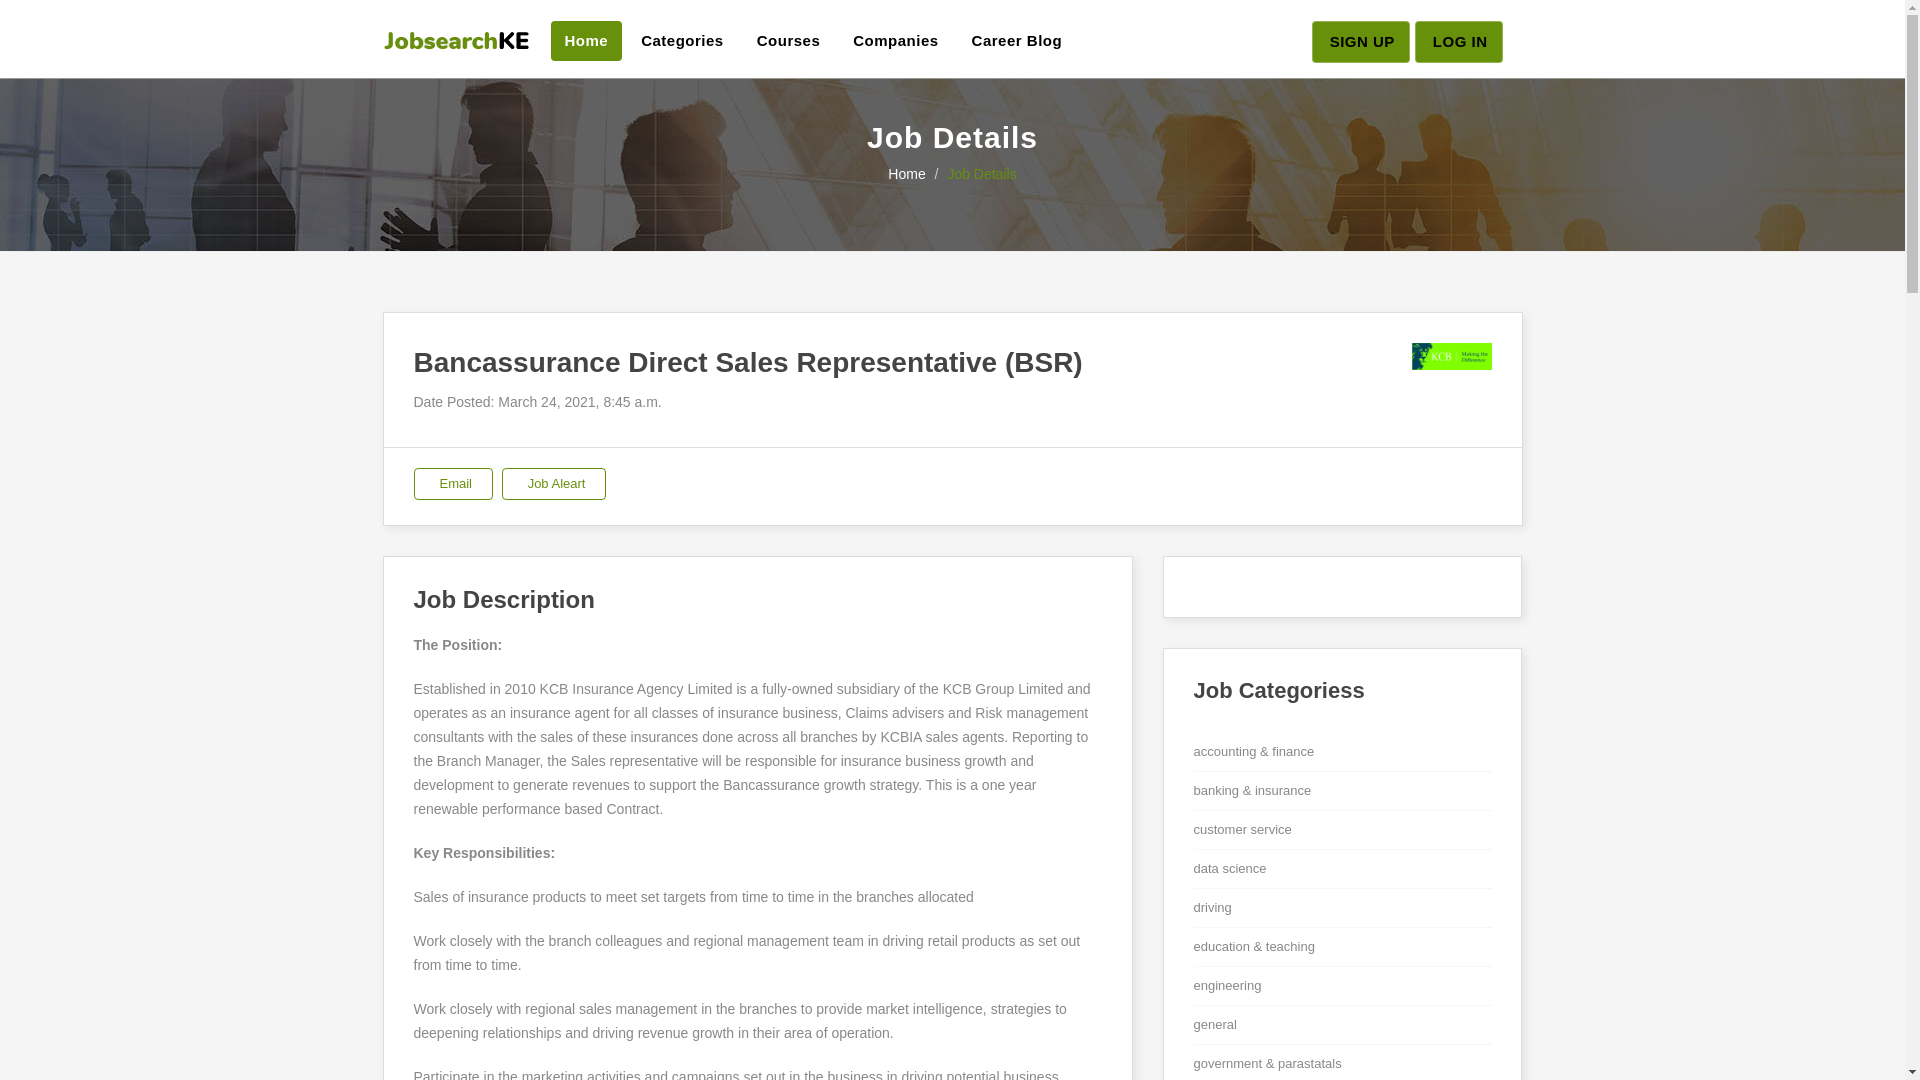 The image size is (1920, 1080). Describe the element at coordinates (586, 40) in the screenshot. I see `Home` at that location.